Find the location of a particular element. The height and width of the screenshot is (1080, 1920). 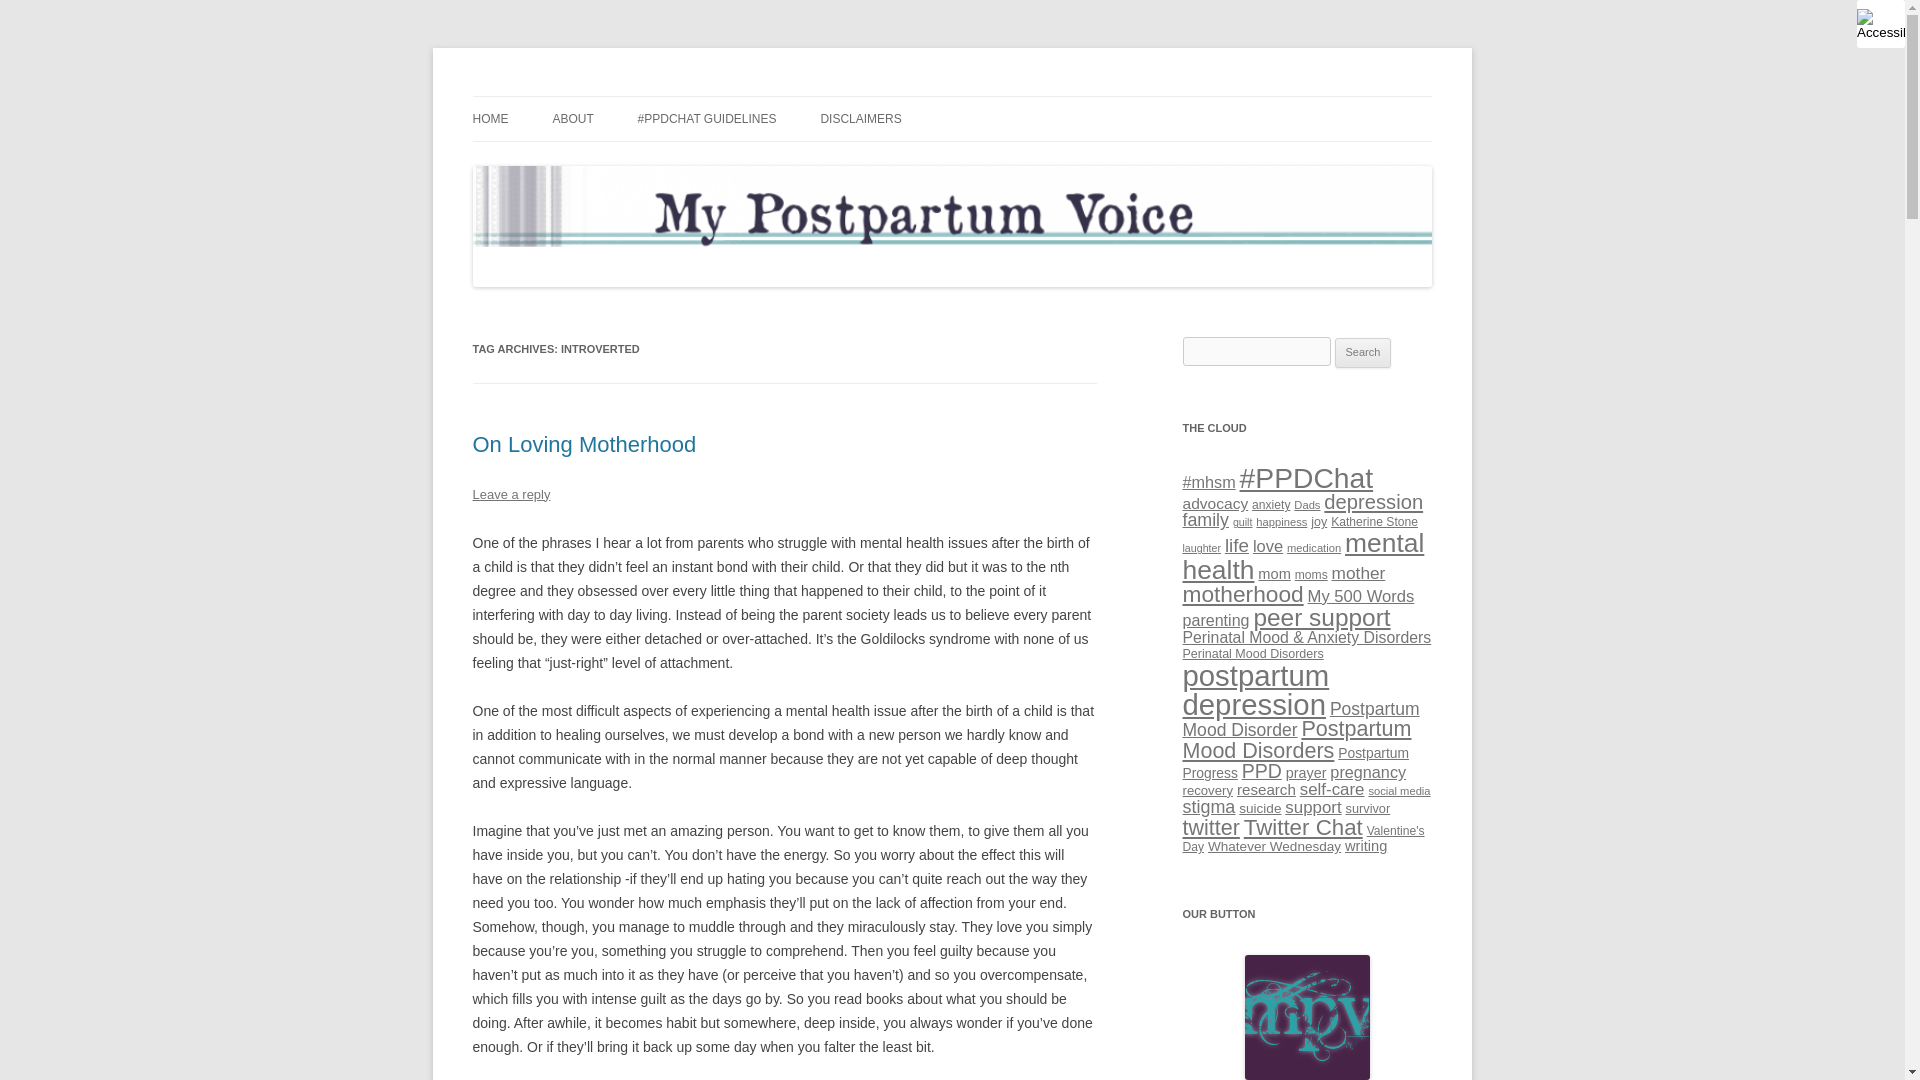

Skip to content is located at coordinates (998, 103).